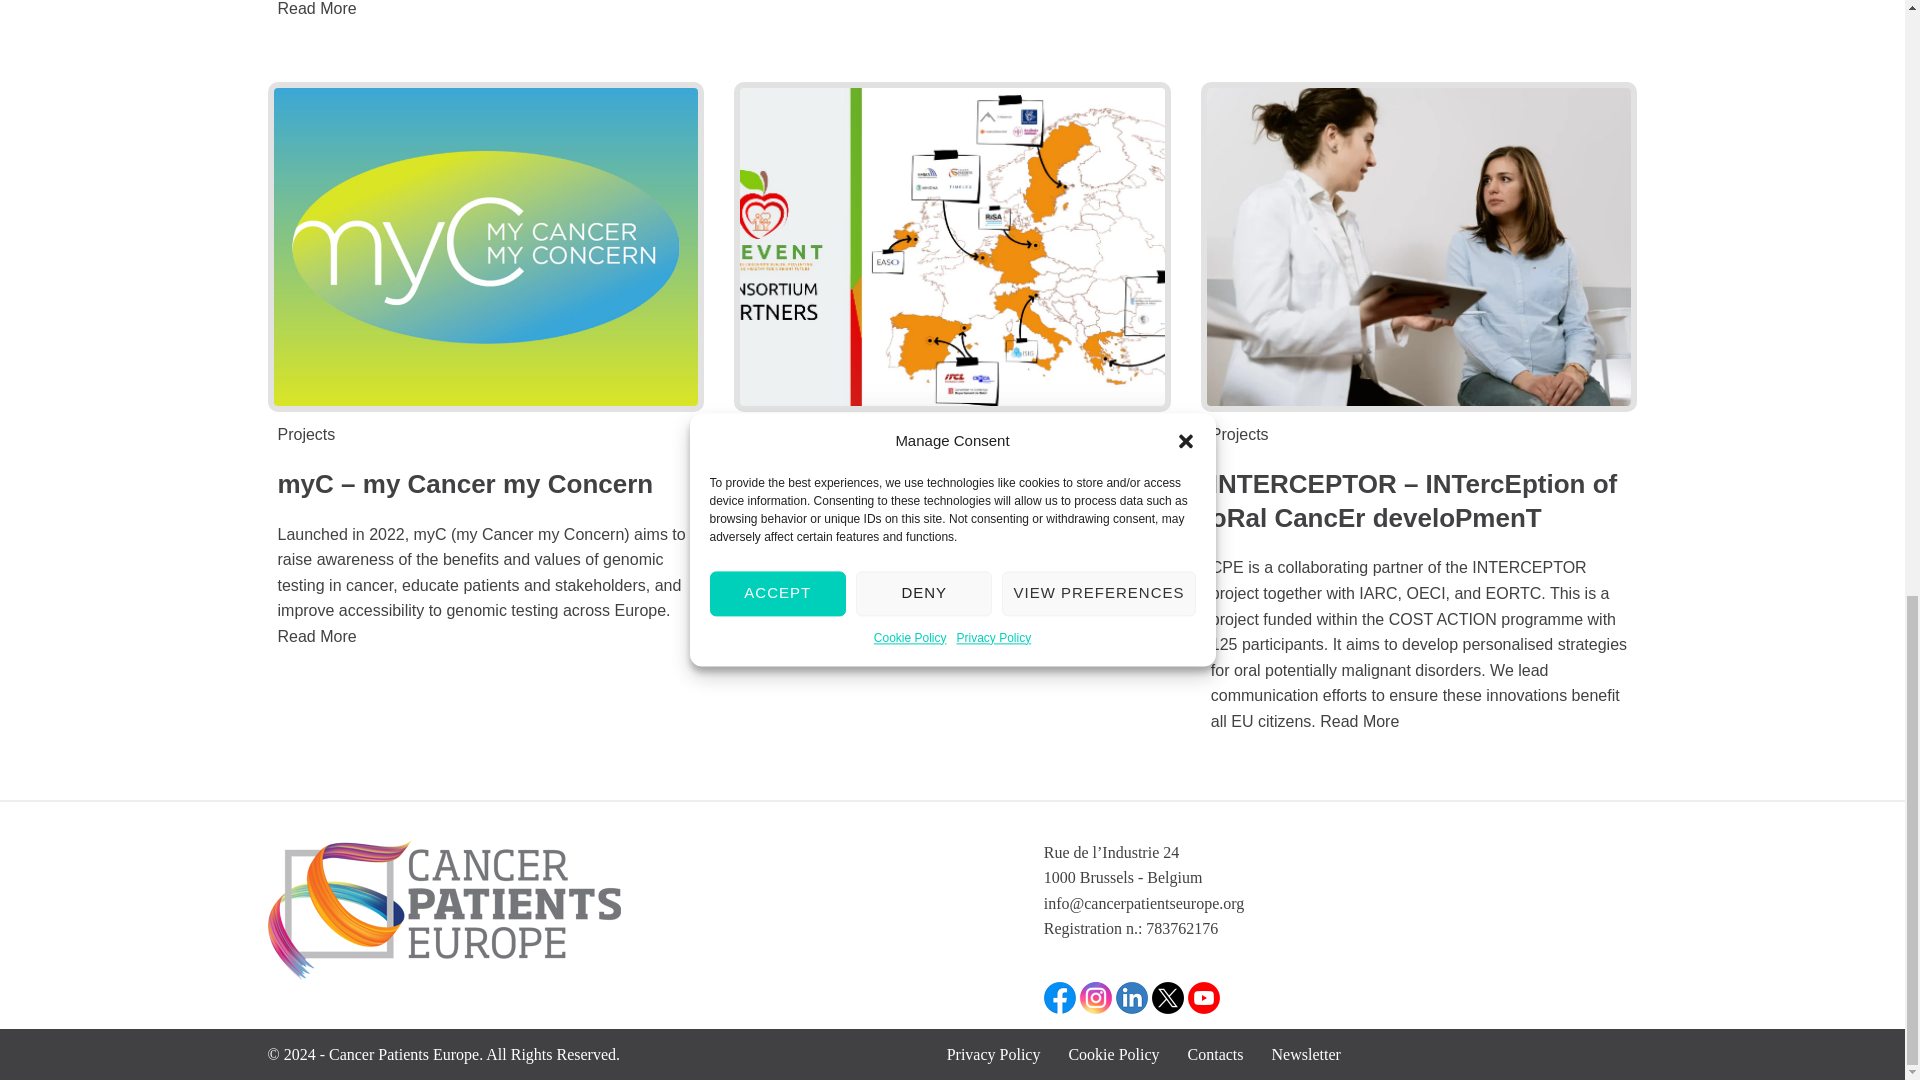 The image size is (1920, 1080). I want to click on PREVENT, so click(806, 483).